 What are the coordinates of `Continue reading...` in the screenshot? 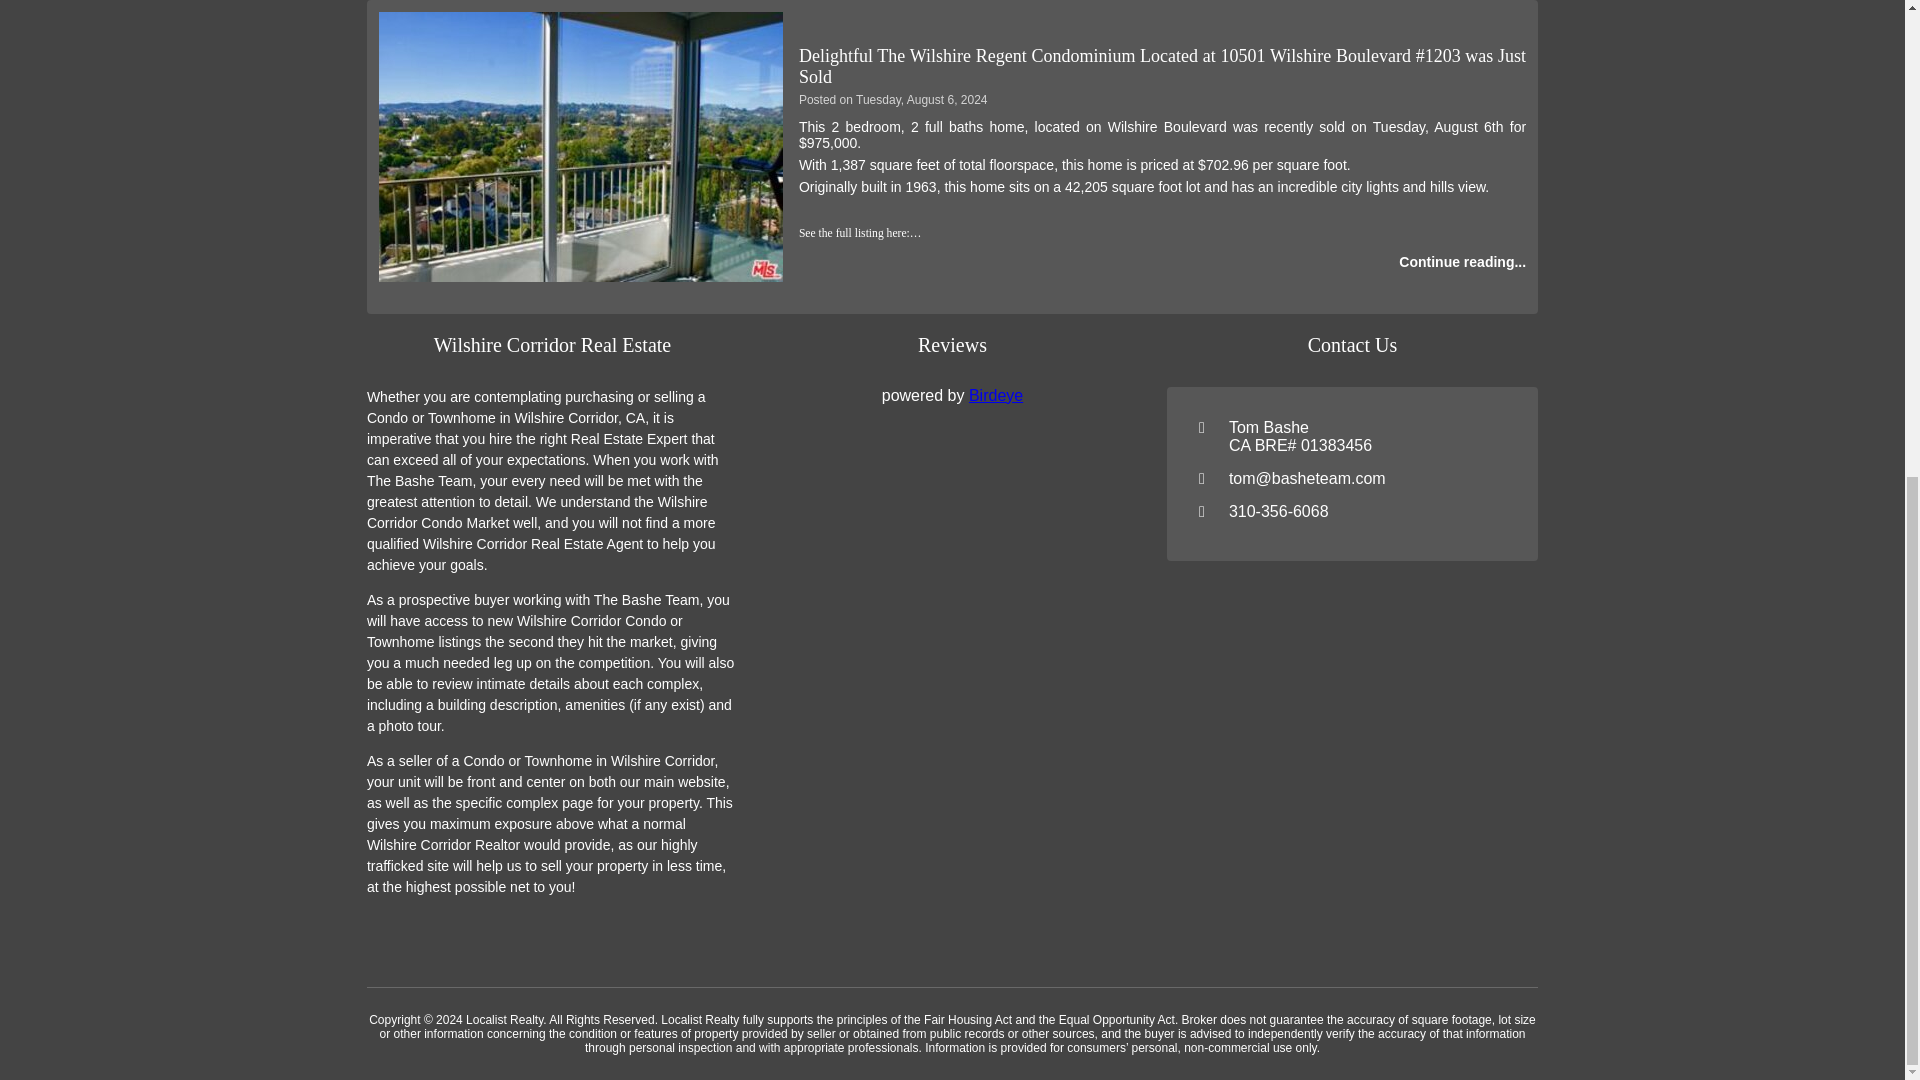 It's located at (1462, 262).